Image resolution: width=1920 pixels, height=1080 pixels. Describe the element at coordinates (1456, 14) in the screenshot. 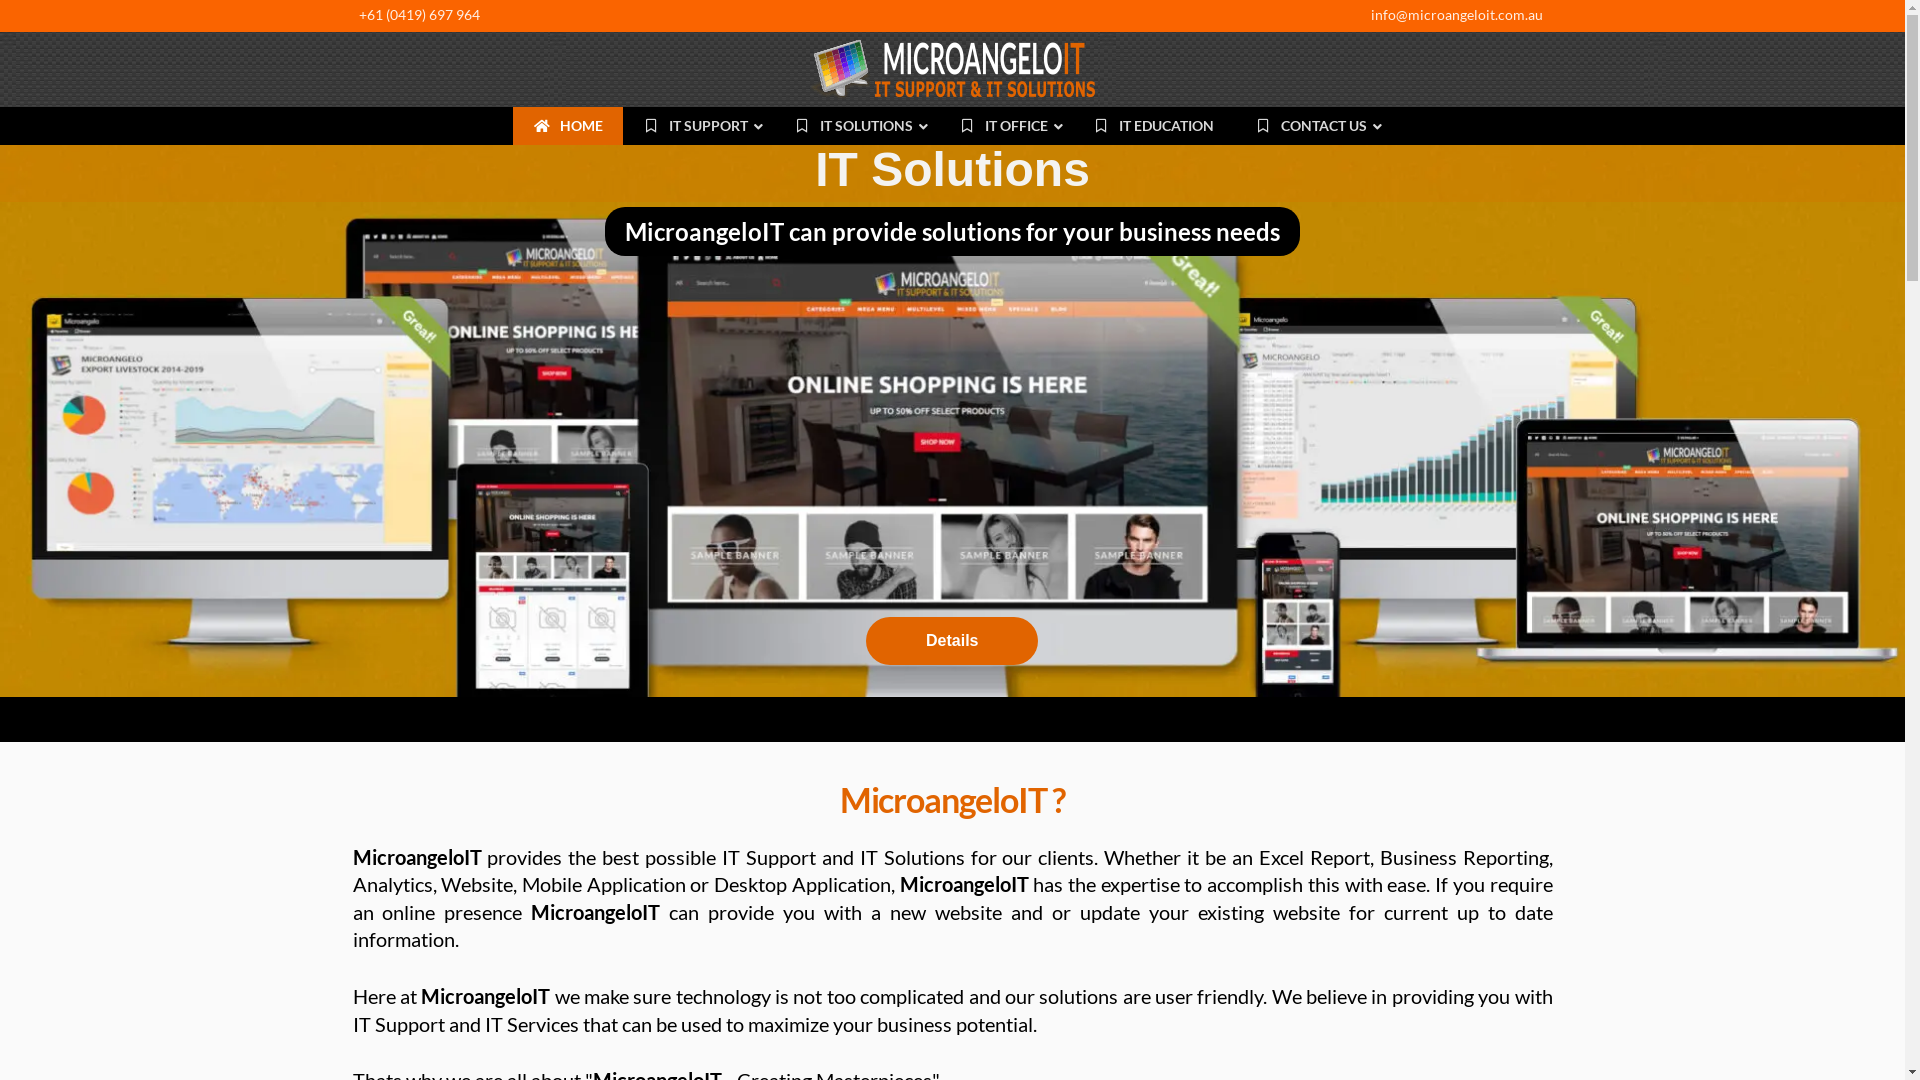

I see `info@microangeloit.com.au` at that location.